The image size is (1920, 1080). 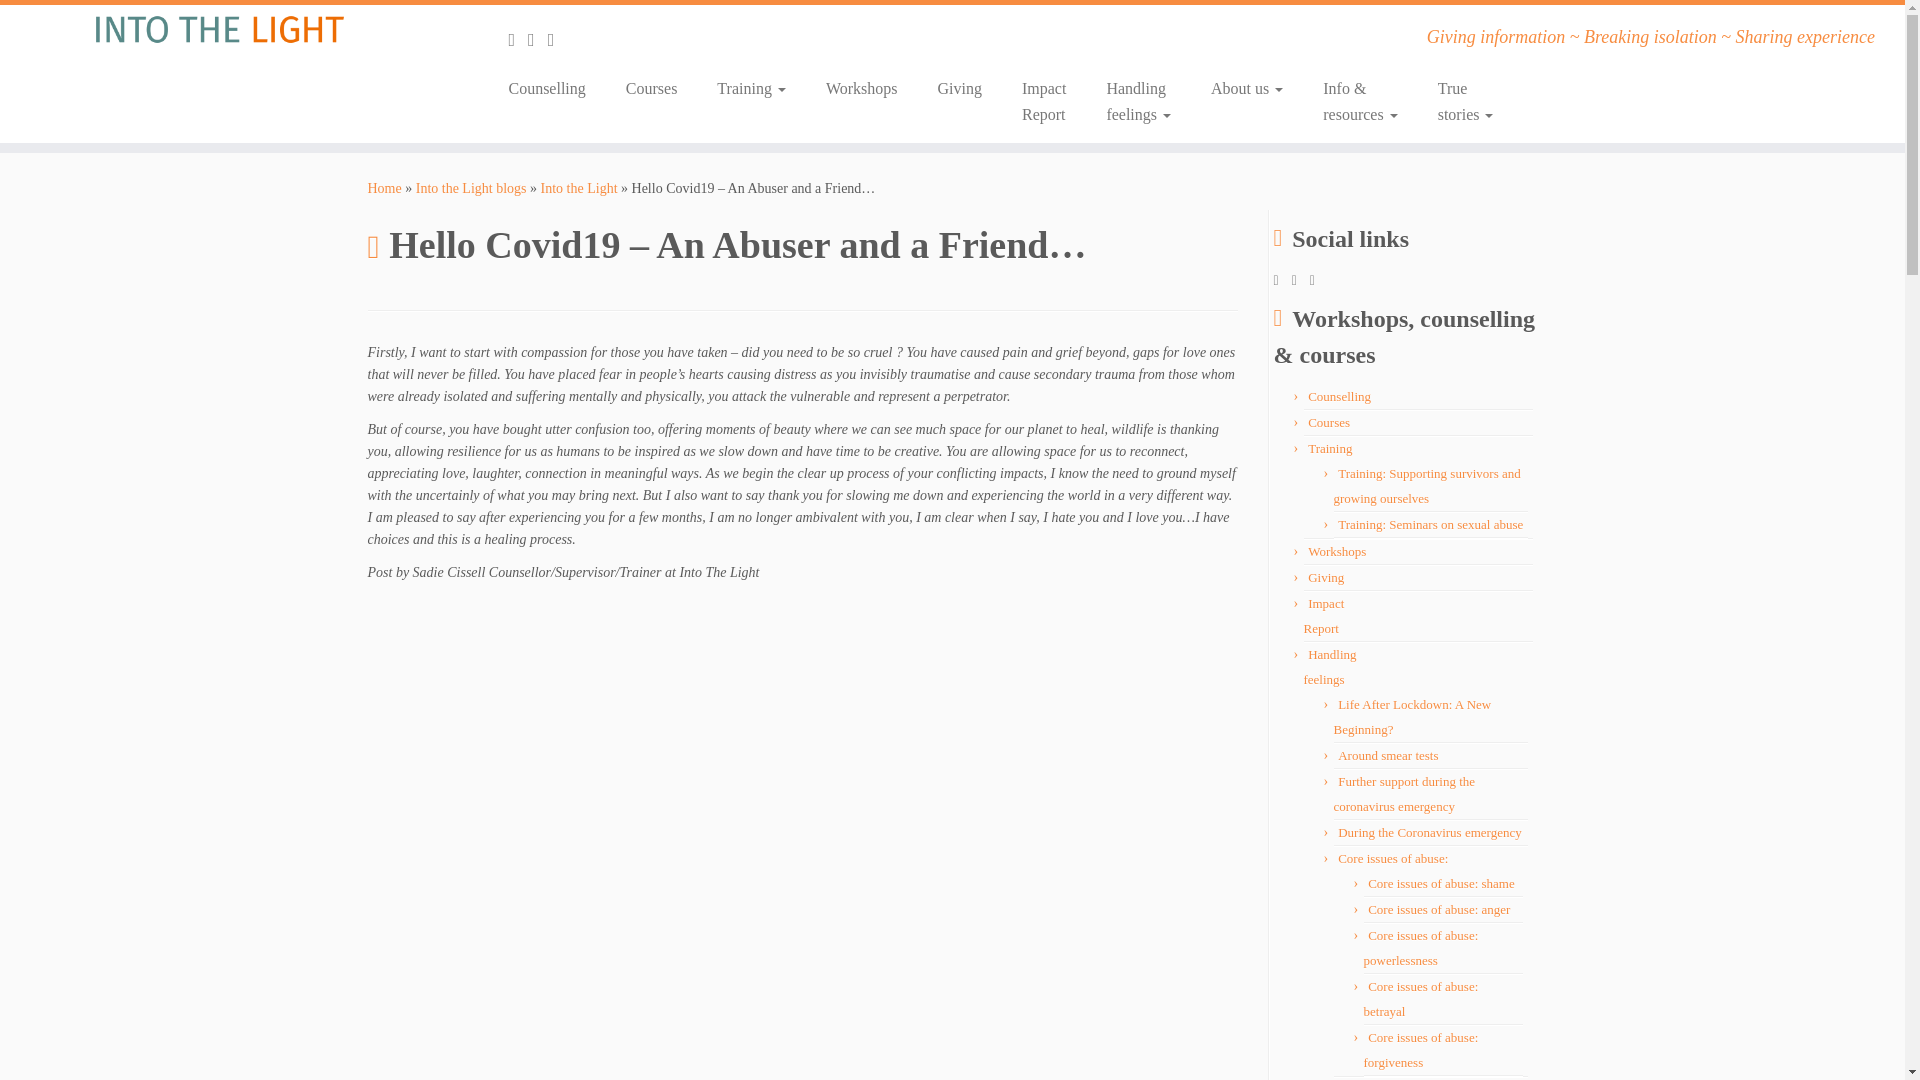 I want to click on Counselling, so click(x=554, y=88).